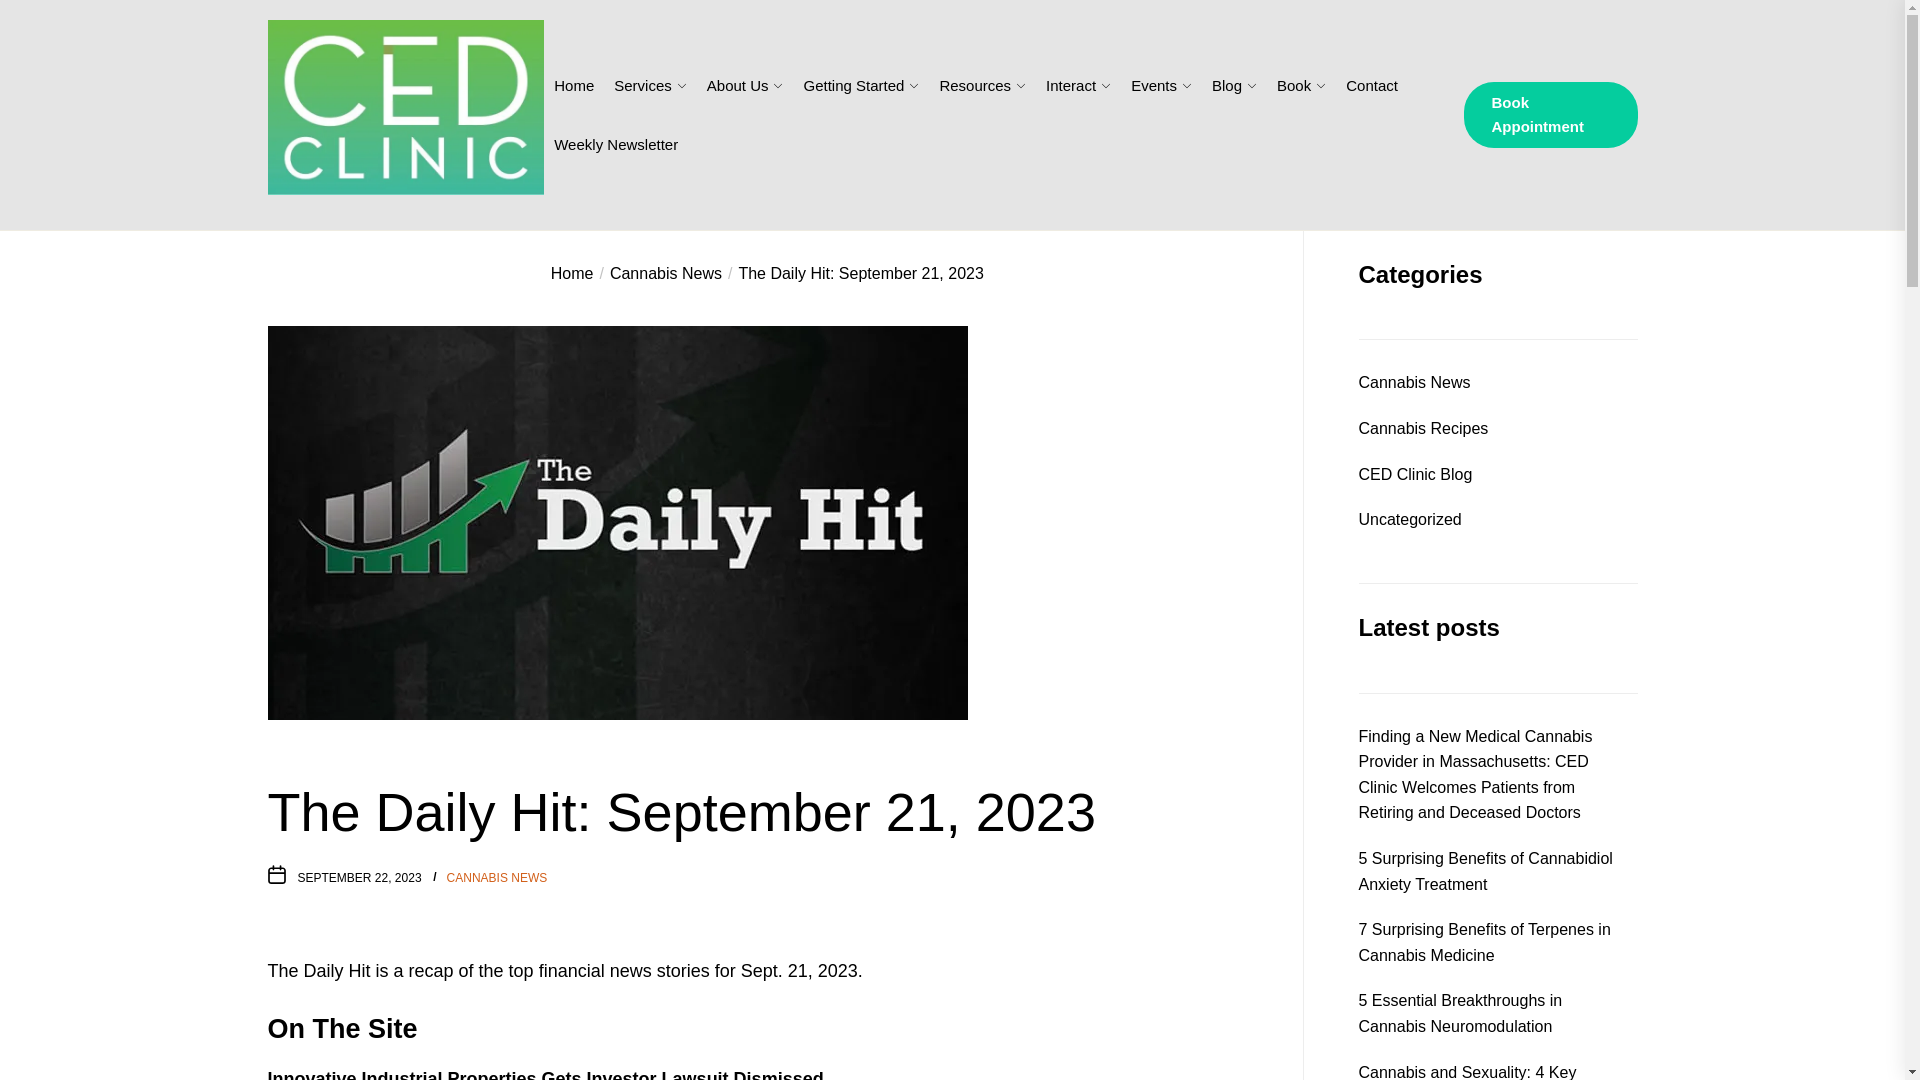 This screenshot has height=1080, width=1920. Describe the element at coordinates (643, 84) in the screenshot. I see `Services` at that location.